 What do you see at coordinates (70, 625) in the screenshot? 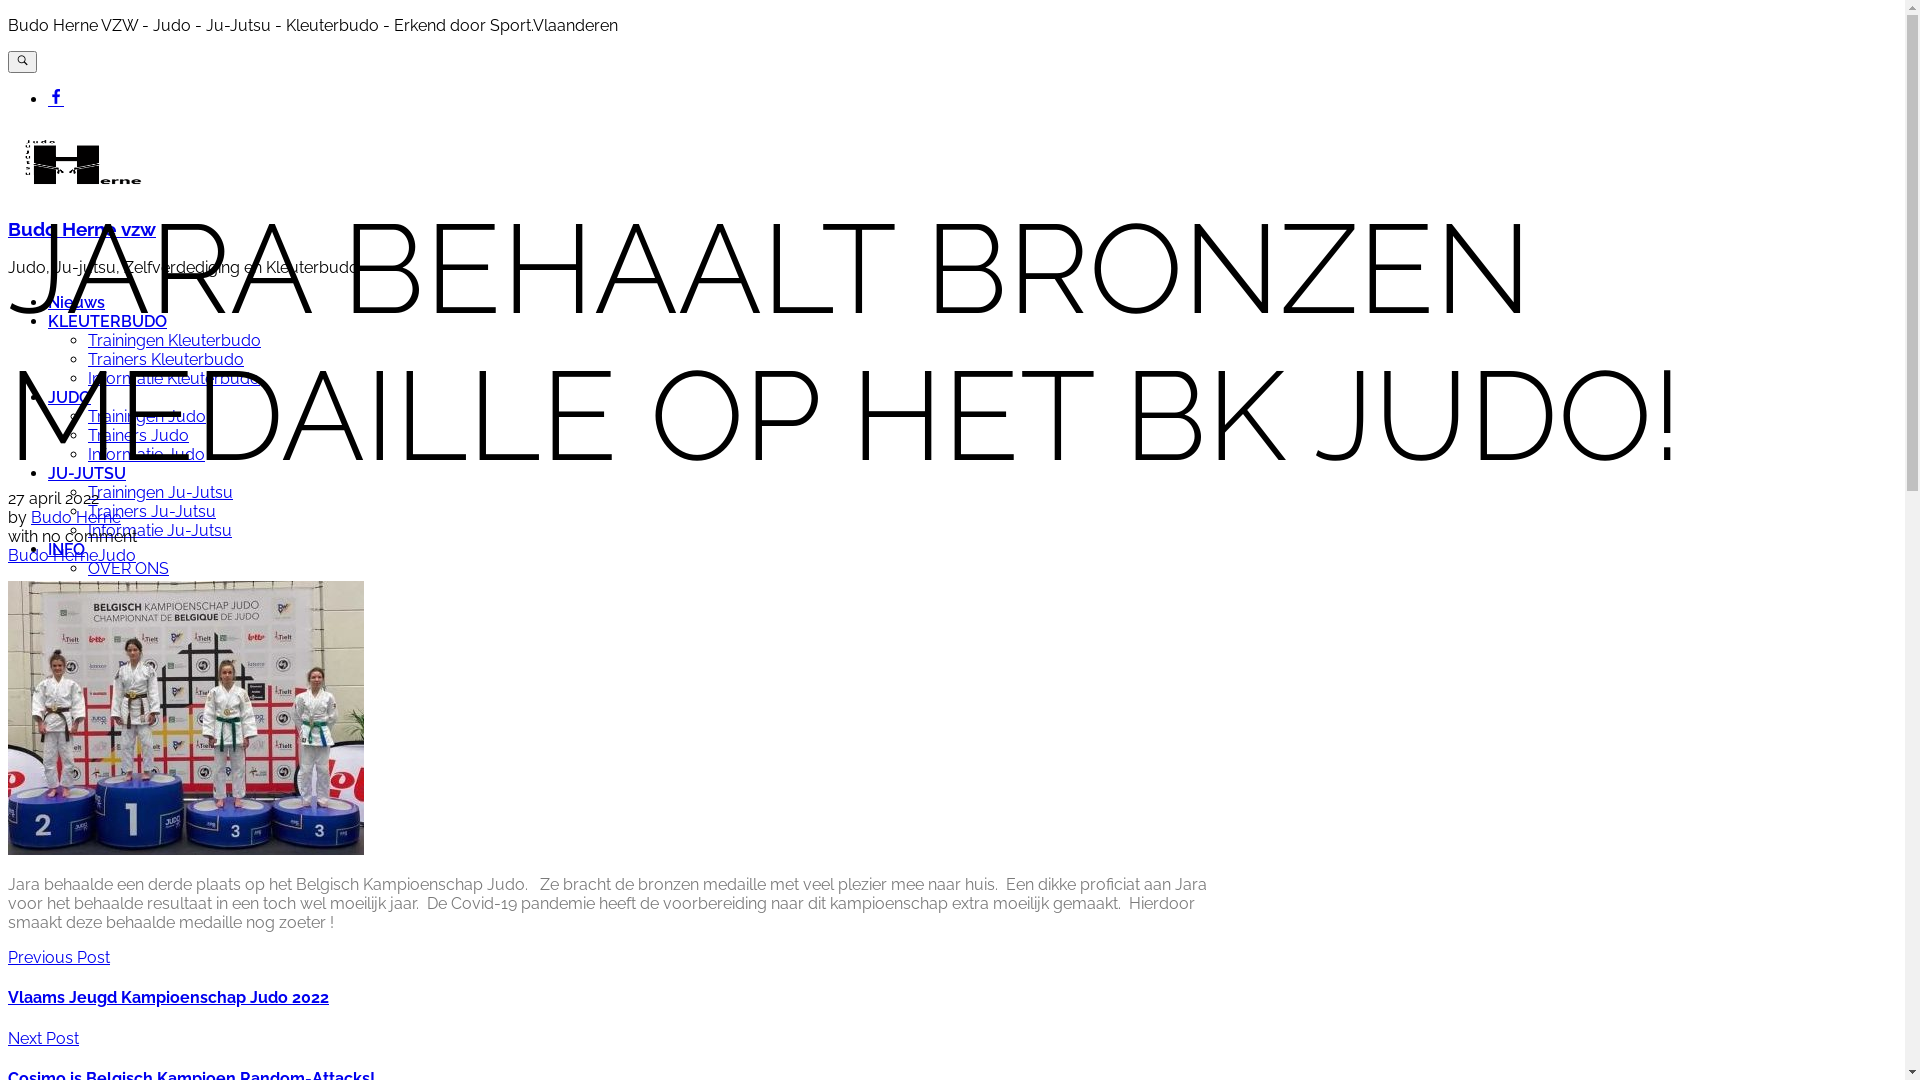
I see `Login` at bounding box center [70, 625].